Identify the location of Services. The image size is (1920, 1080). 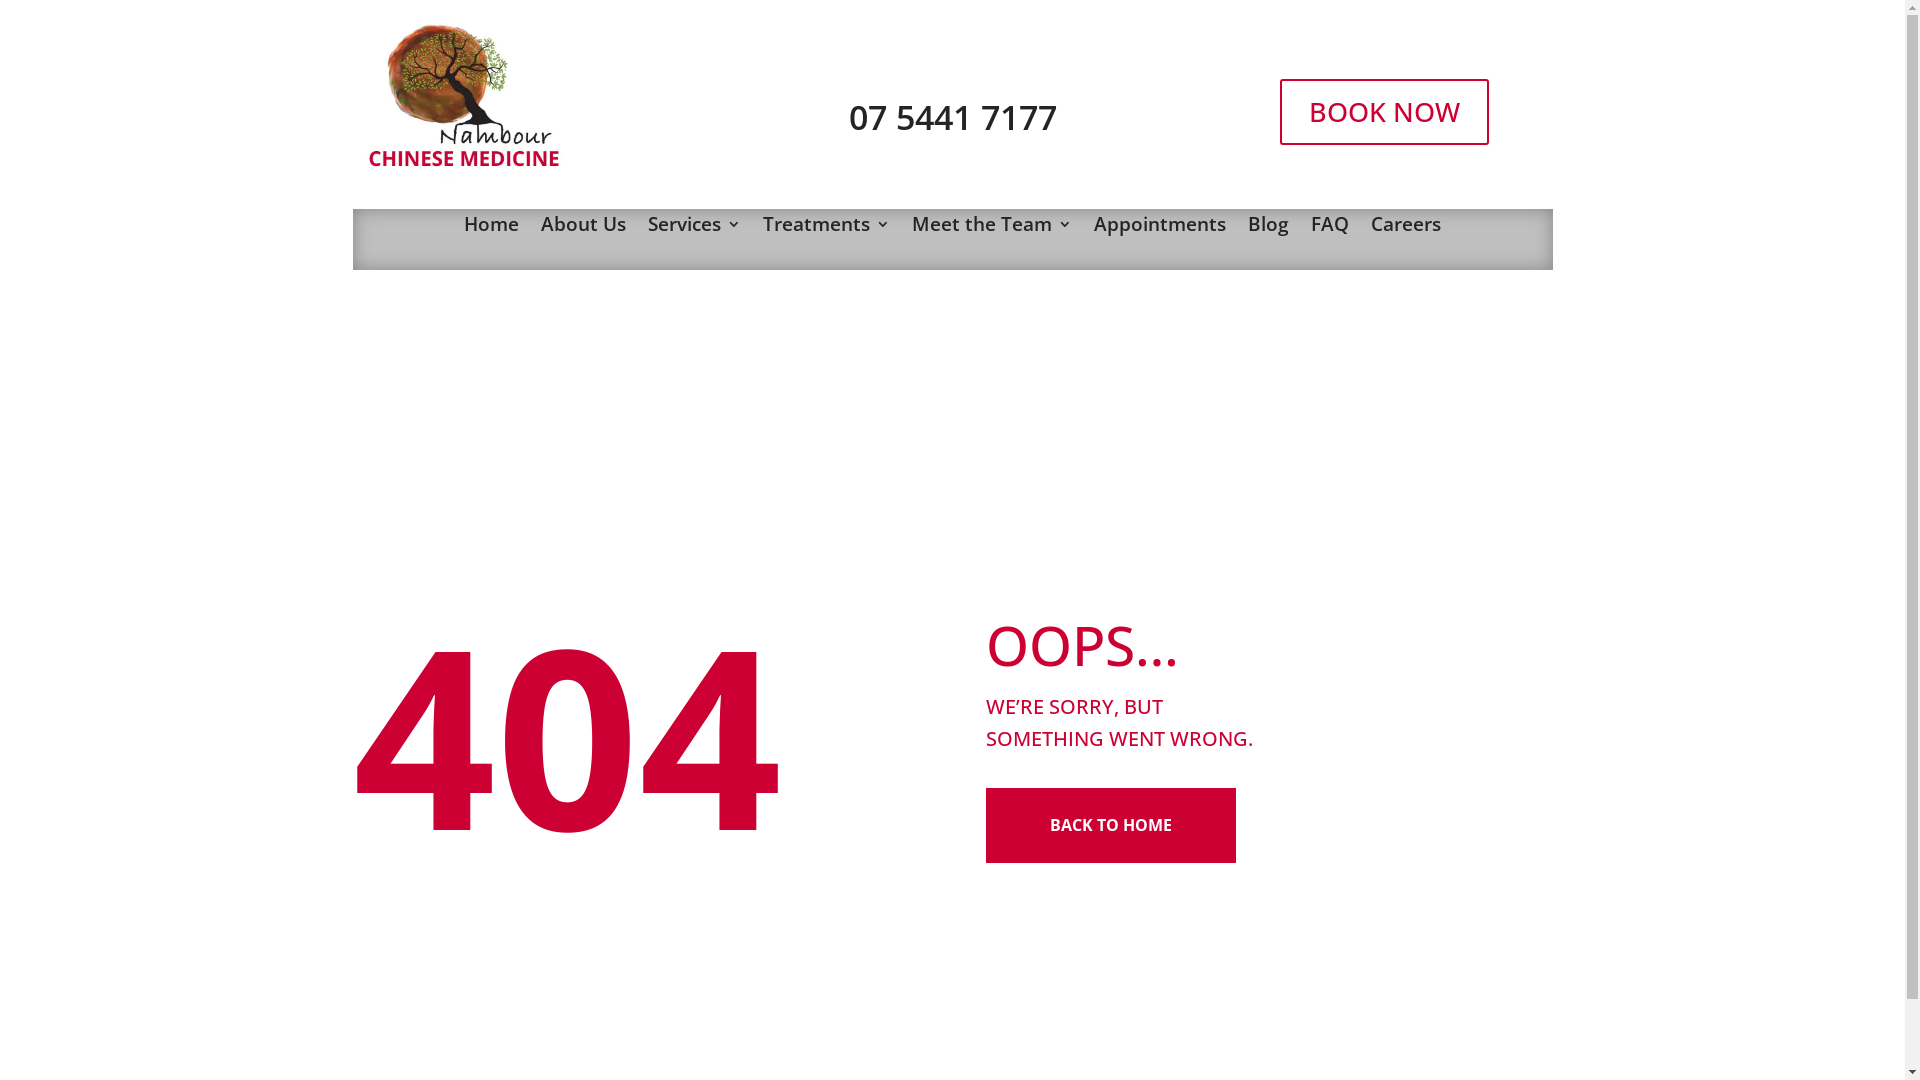
(694, 228).